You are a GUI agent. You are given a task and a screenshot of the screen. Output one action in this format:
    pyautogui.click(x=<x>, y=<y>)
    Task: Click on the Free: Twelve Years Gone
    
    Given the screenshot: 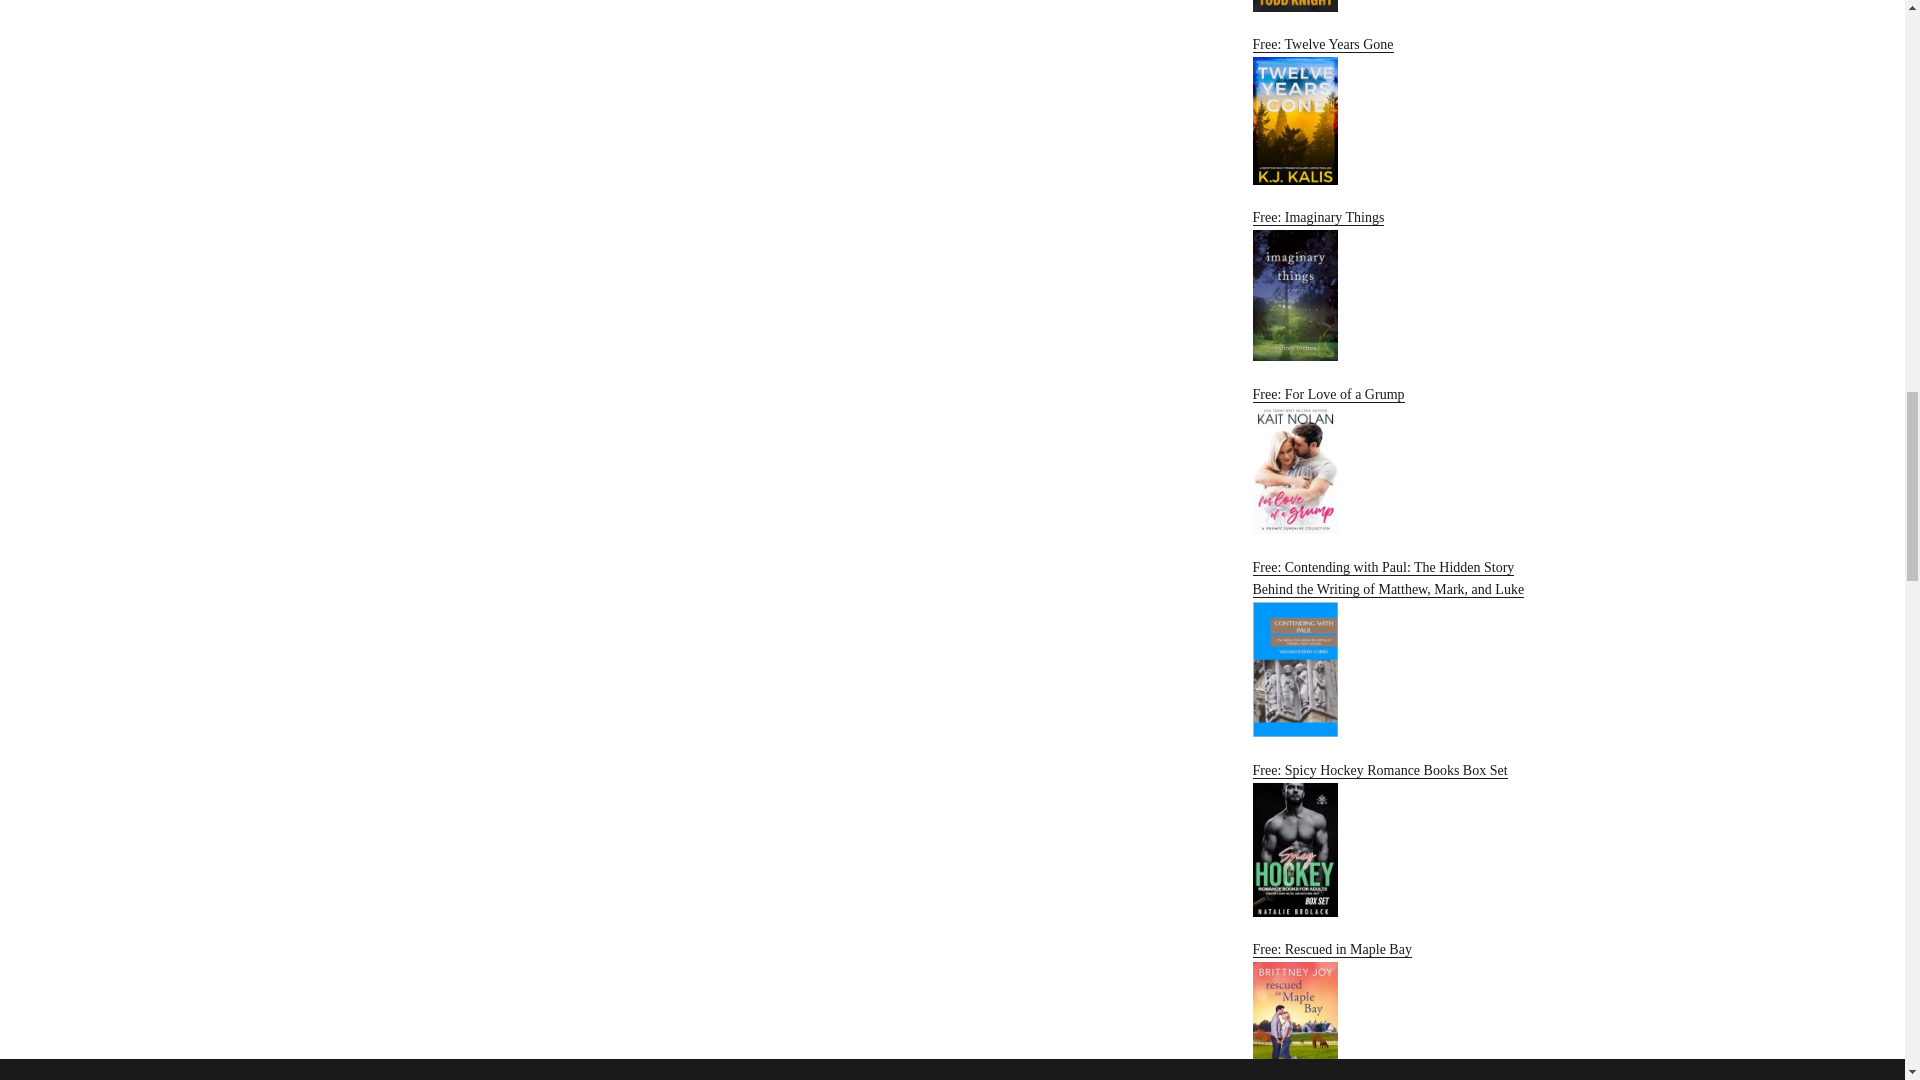 What is the action you would take?
    pyautogui.click(x=1401, y=110)
    